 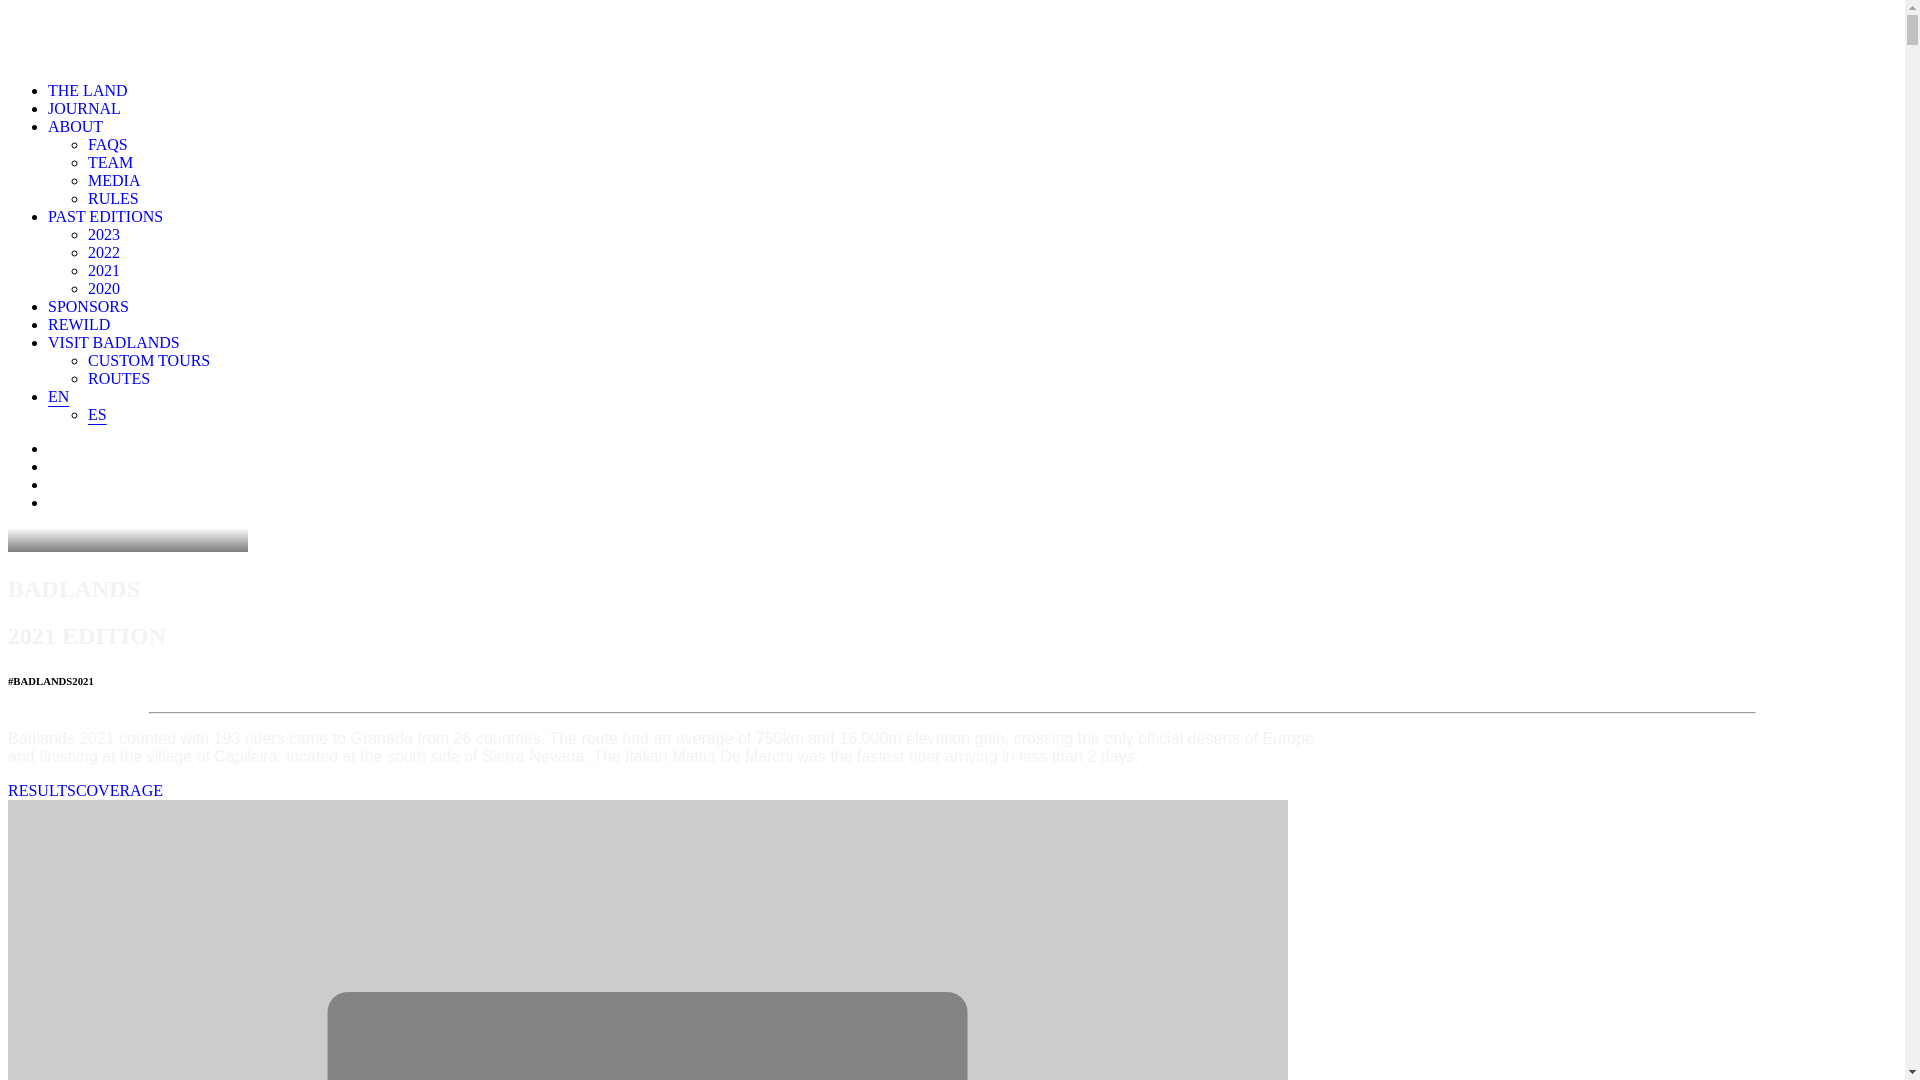 I want to click on JOURNAL, so click(x=84, y=108).